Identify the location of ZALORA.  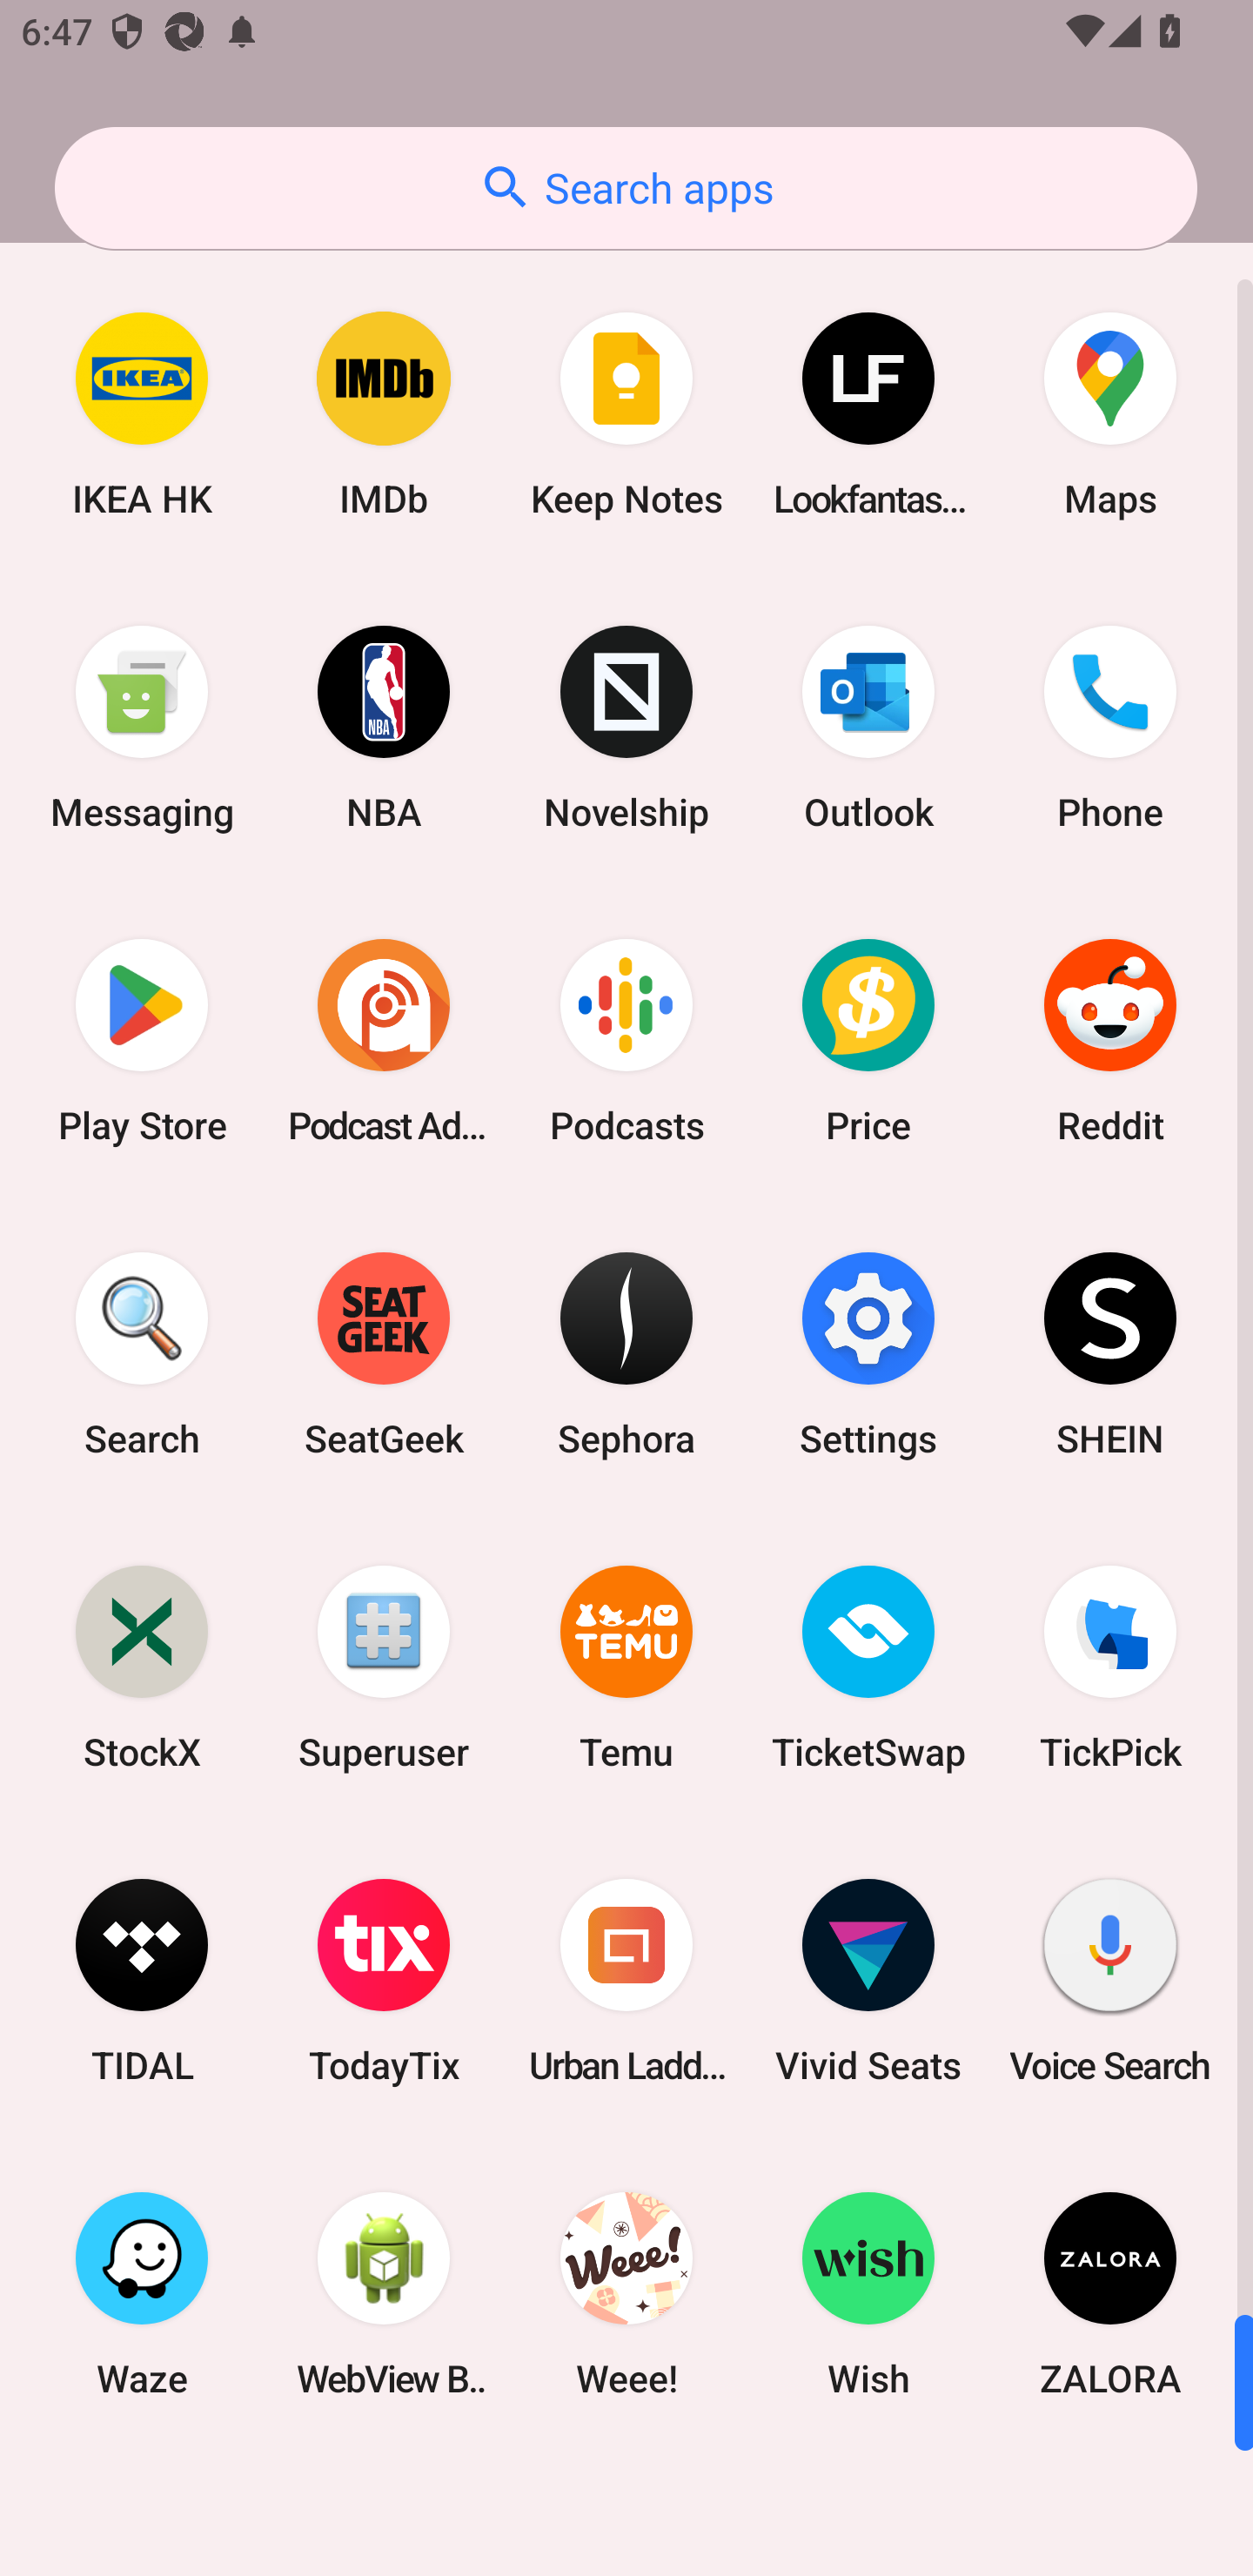
(1110, 2293).